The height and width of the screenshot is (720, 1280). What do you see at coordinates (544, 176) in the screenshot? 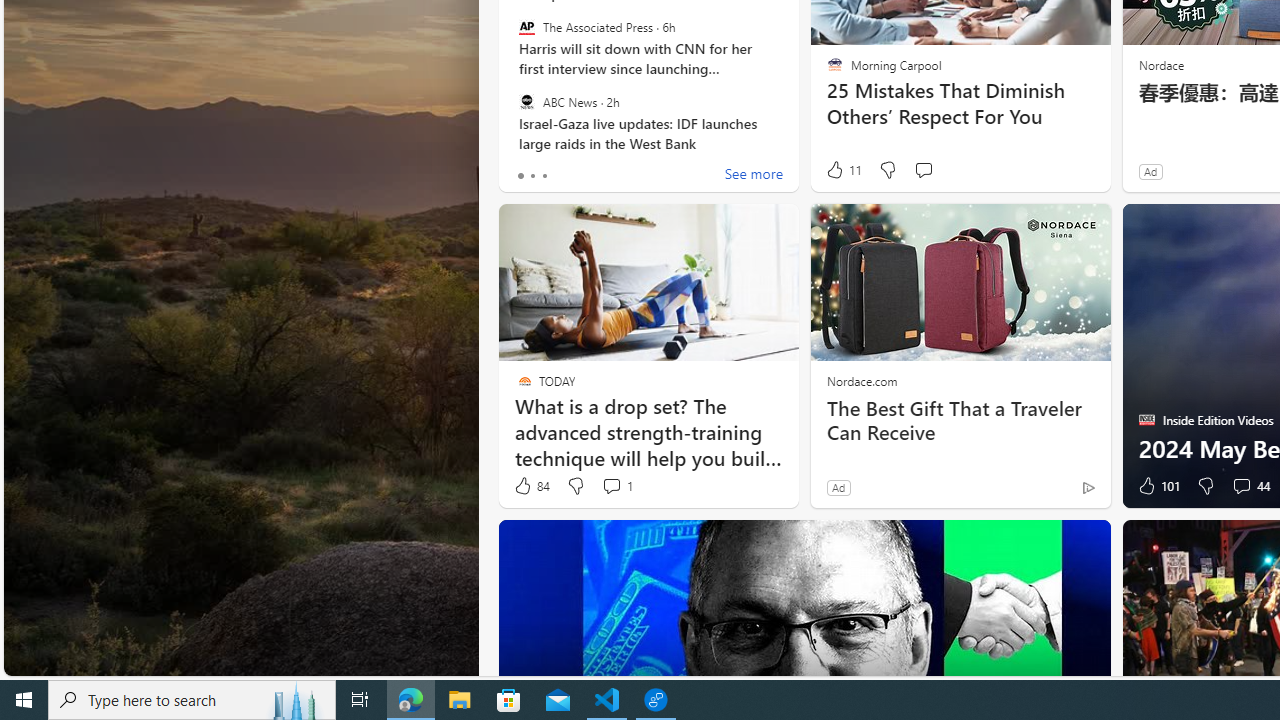
I see `tab-2` at bounding box center [544, 176].